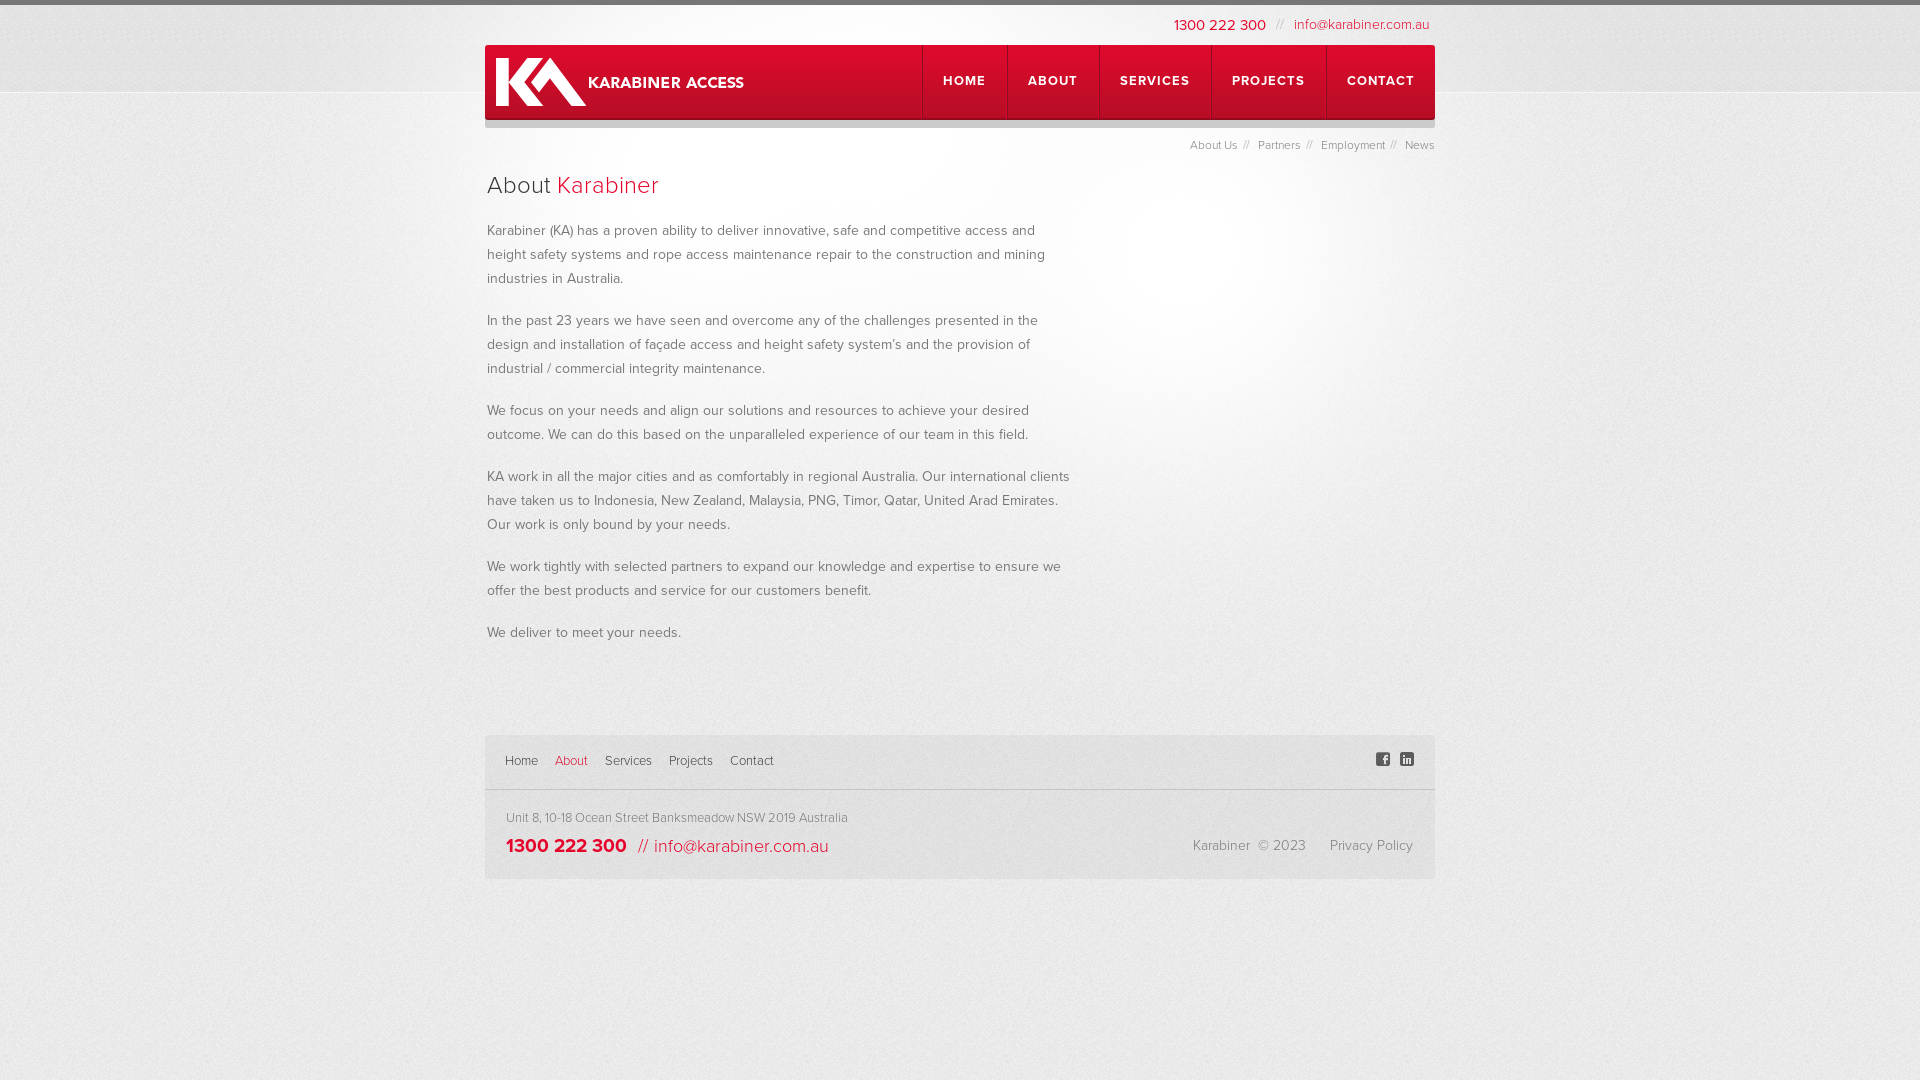 This screenshot has width=1920, height=1080. I want to click on CONTACT, so click(1381, 82).